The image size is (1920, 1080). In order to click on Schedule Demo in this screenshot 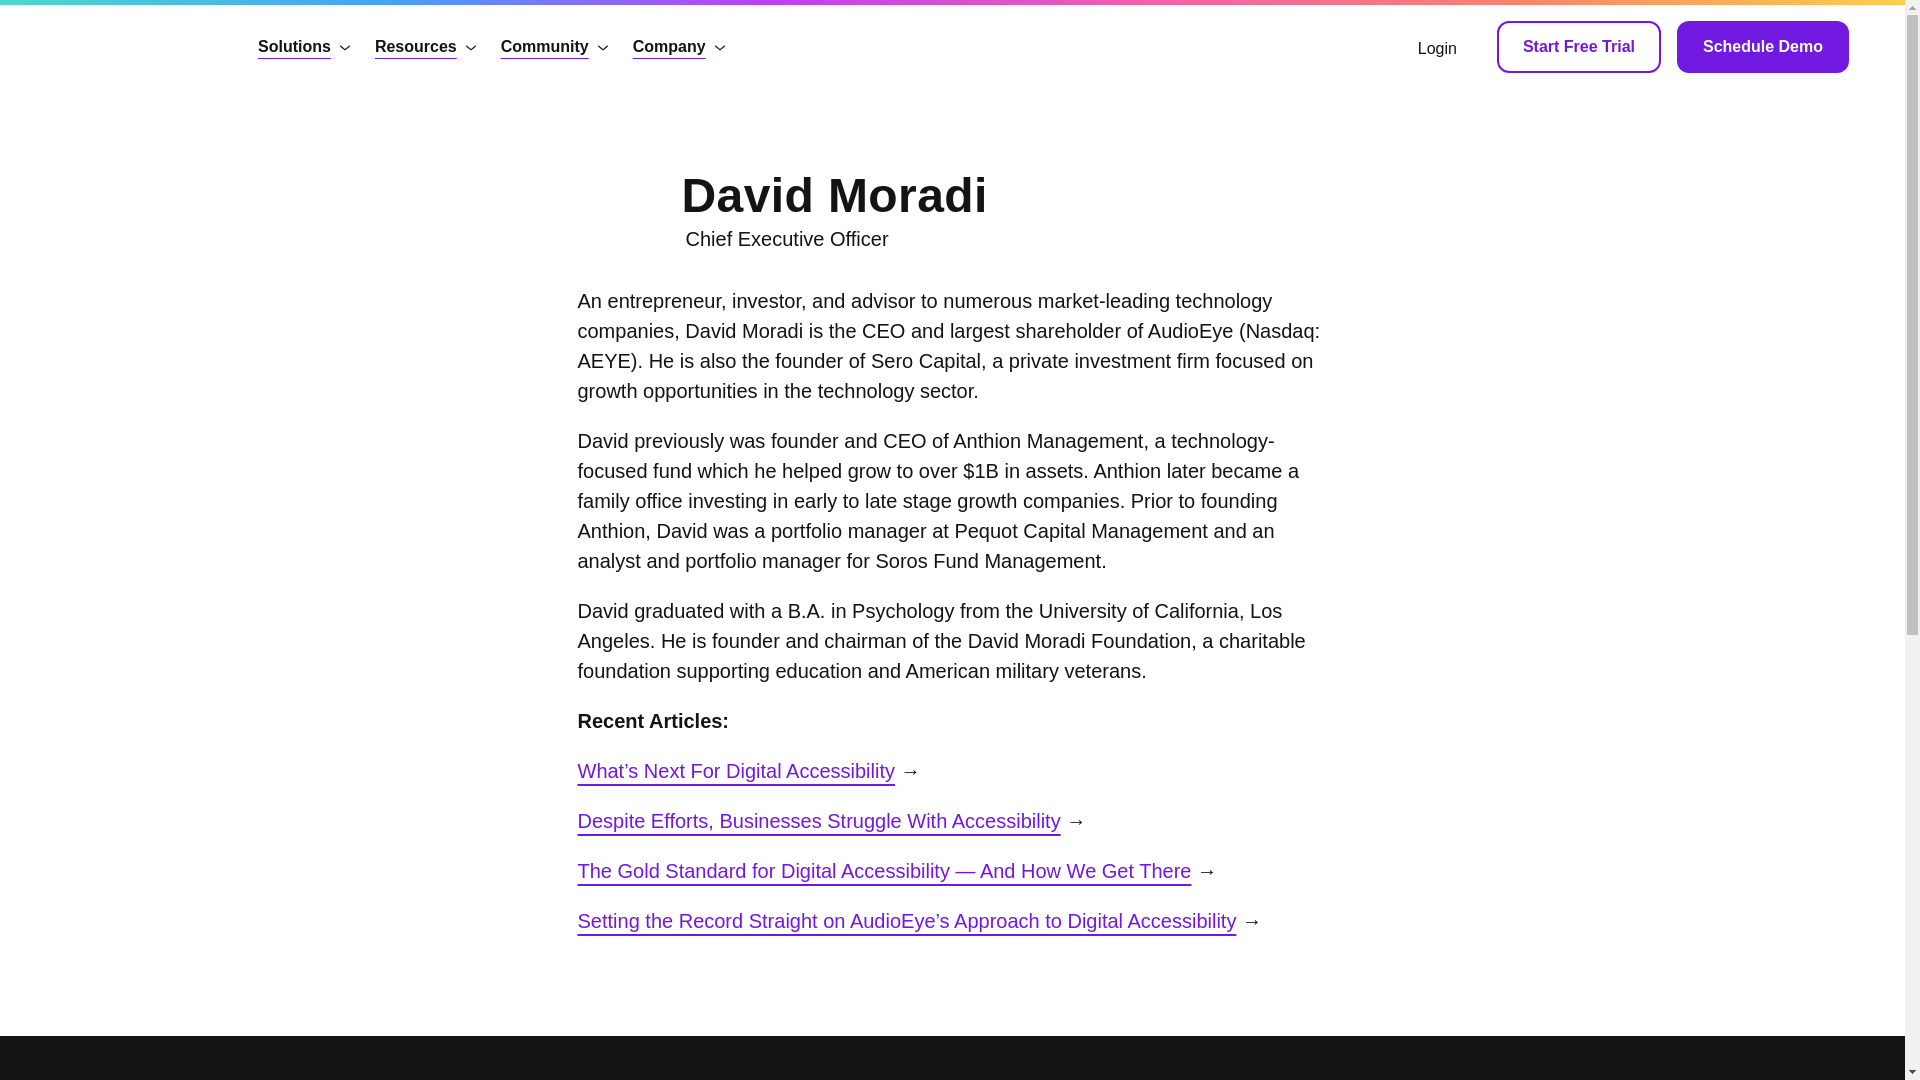, I will do `click(426, 46)`.